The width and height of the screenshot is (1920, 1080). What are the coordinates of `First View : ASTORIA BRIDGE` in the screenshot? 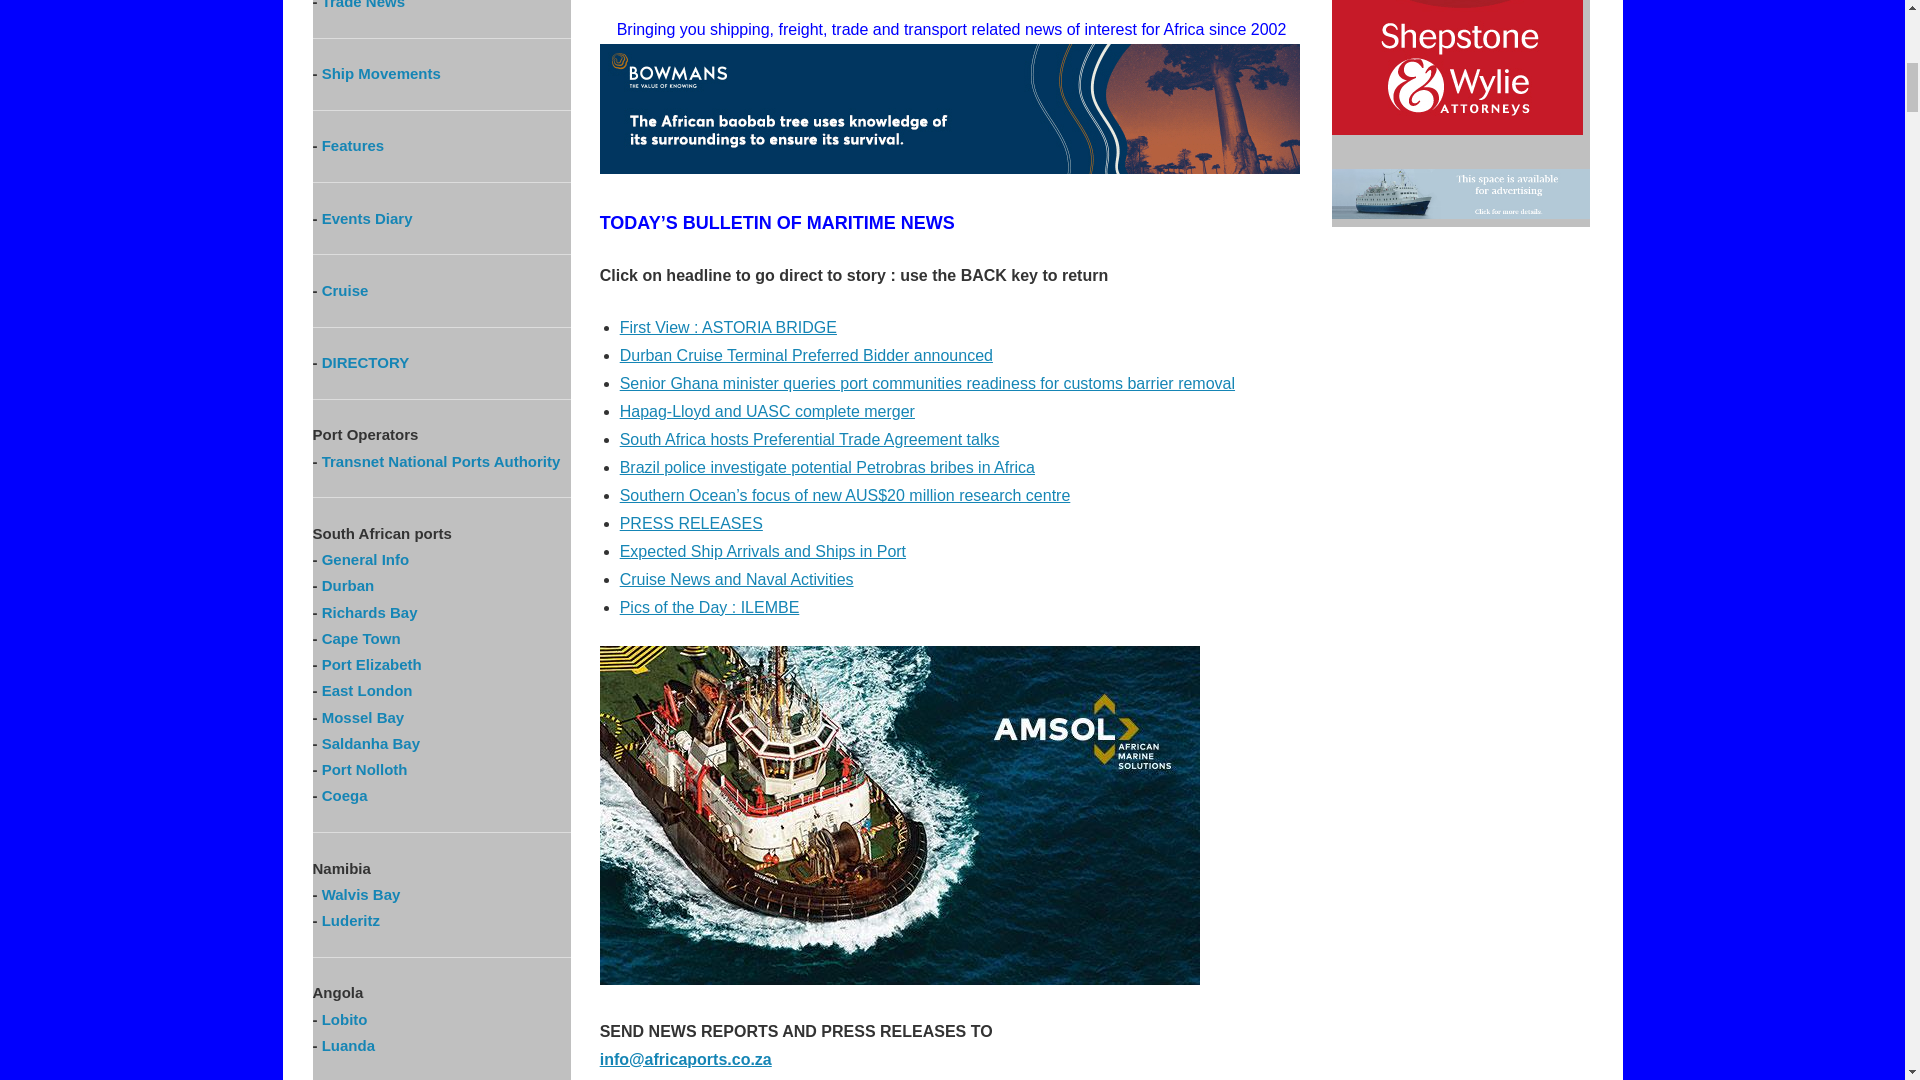 It's located at (728, 326).